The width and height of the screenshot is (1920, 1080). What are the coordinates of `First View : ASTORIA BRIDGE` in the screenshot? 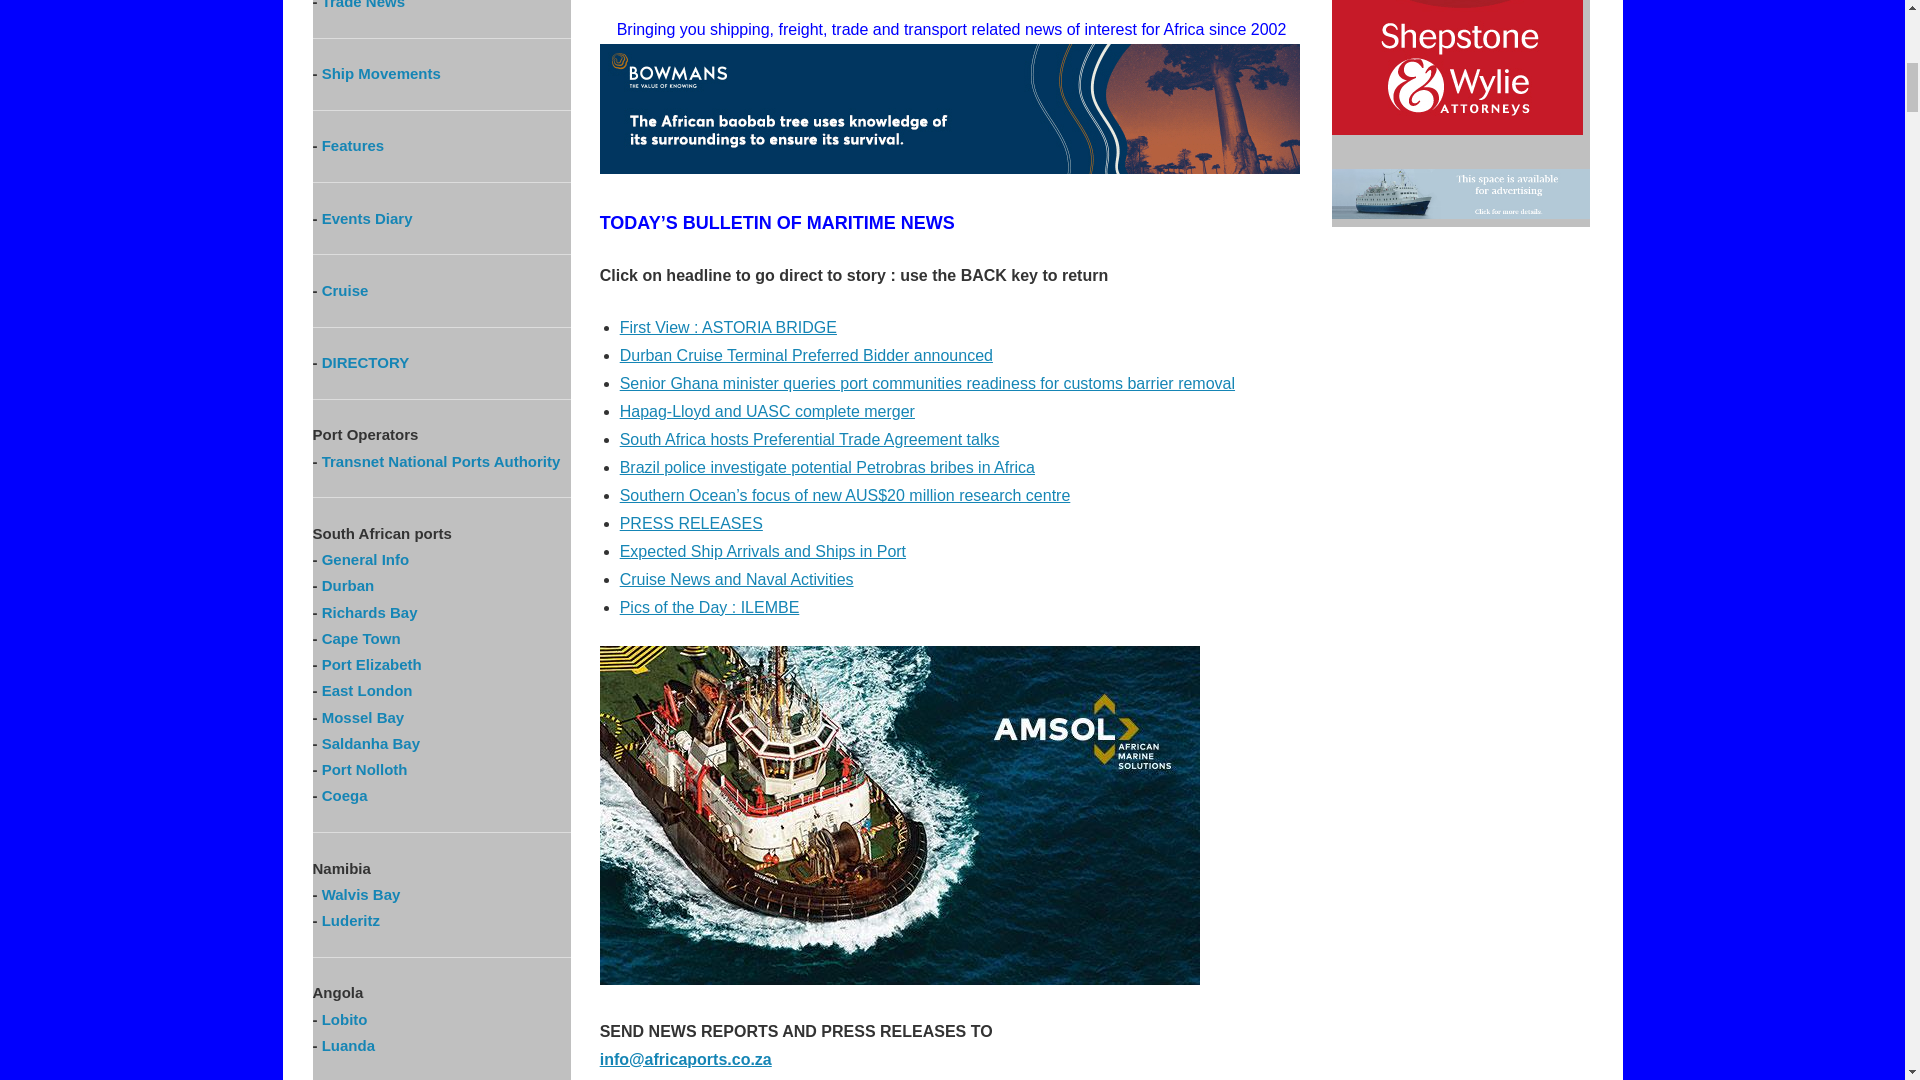 It's located at (728, 326).